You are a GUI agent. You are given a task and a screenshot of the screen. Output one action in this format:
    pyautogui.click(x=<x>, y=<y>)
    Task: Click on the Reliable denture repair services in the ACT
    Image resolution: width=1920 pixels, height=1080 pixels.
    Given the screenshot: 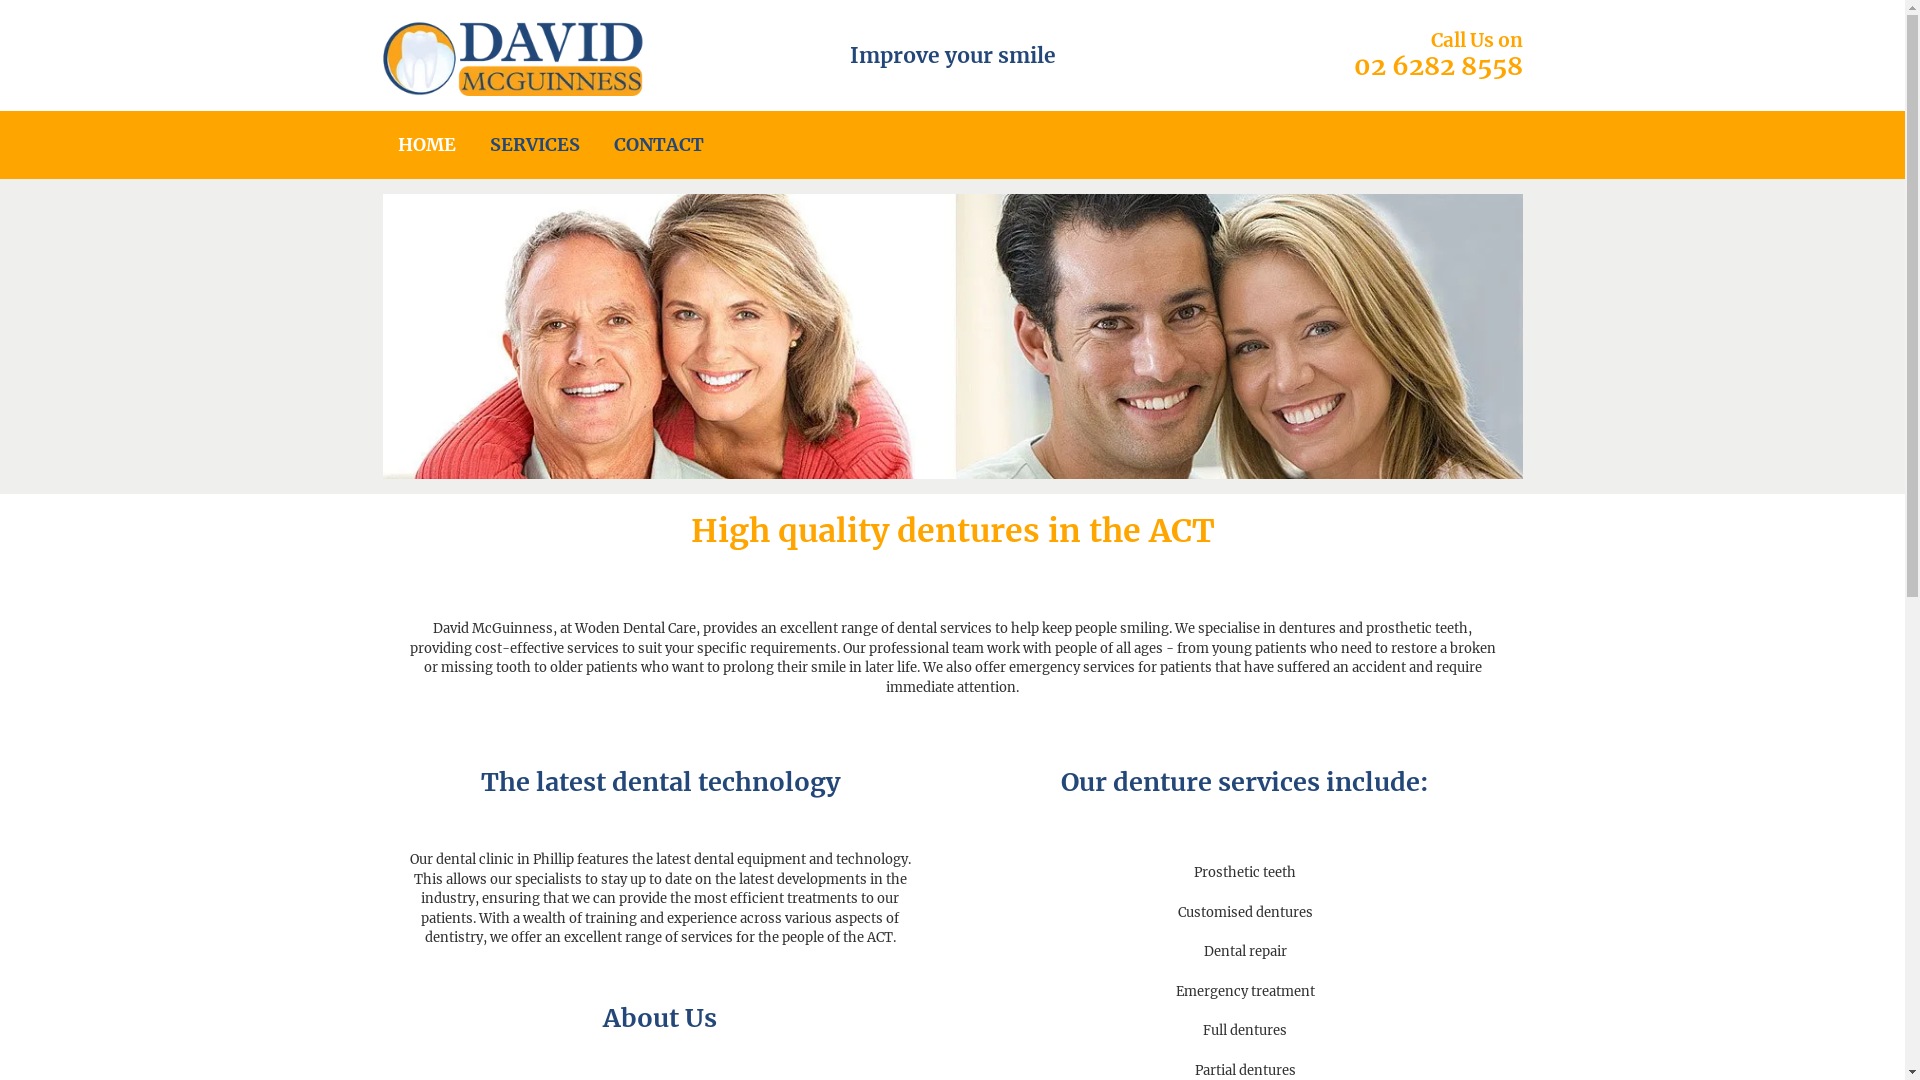 What is the action you would take?
    pyautogui.click(x=952, y=336)
    